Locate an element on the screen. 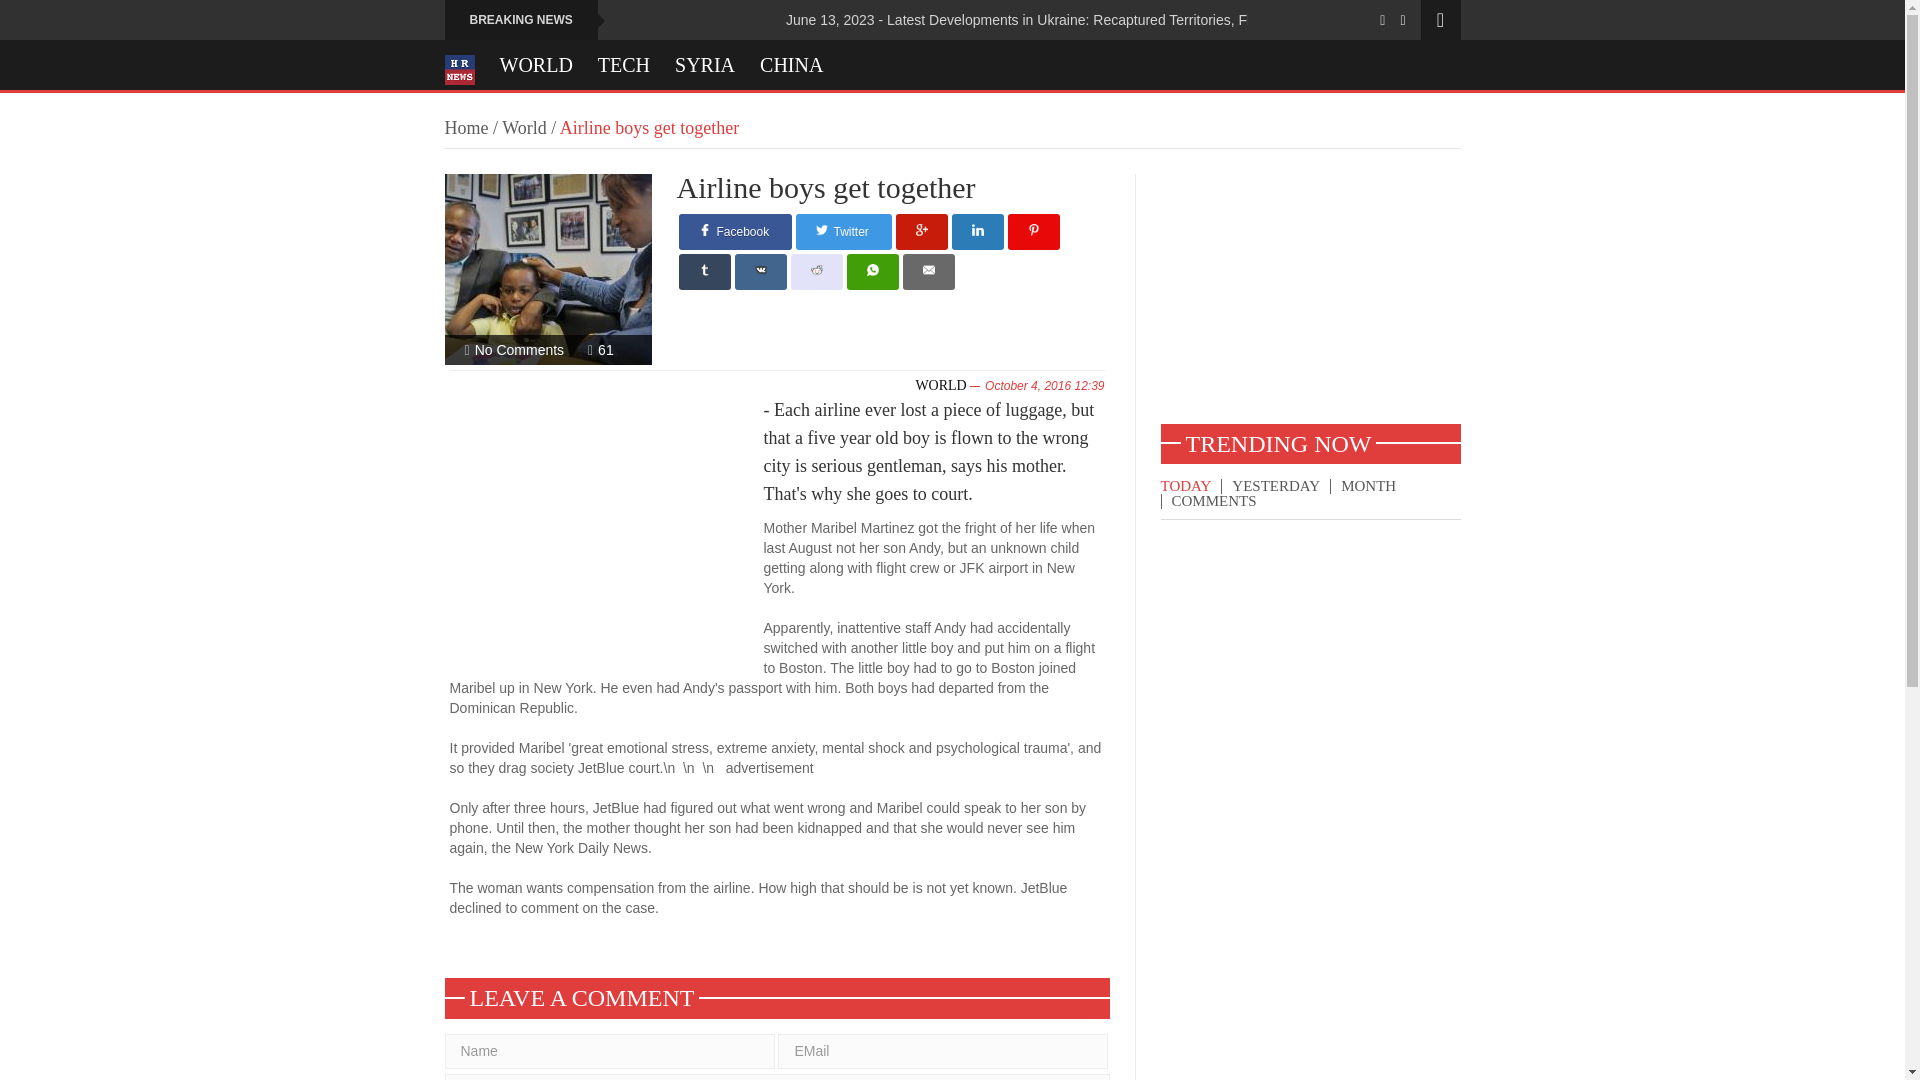 The height and width of the screenshot is (1080, 1920). CHINA is located at coordinates (792, 64).